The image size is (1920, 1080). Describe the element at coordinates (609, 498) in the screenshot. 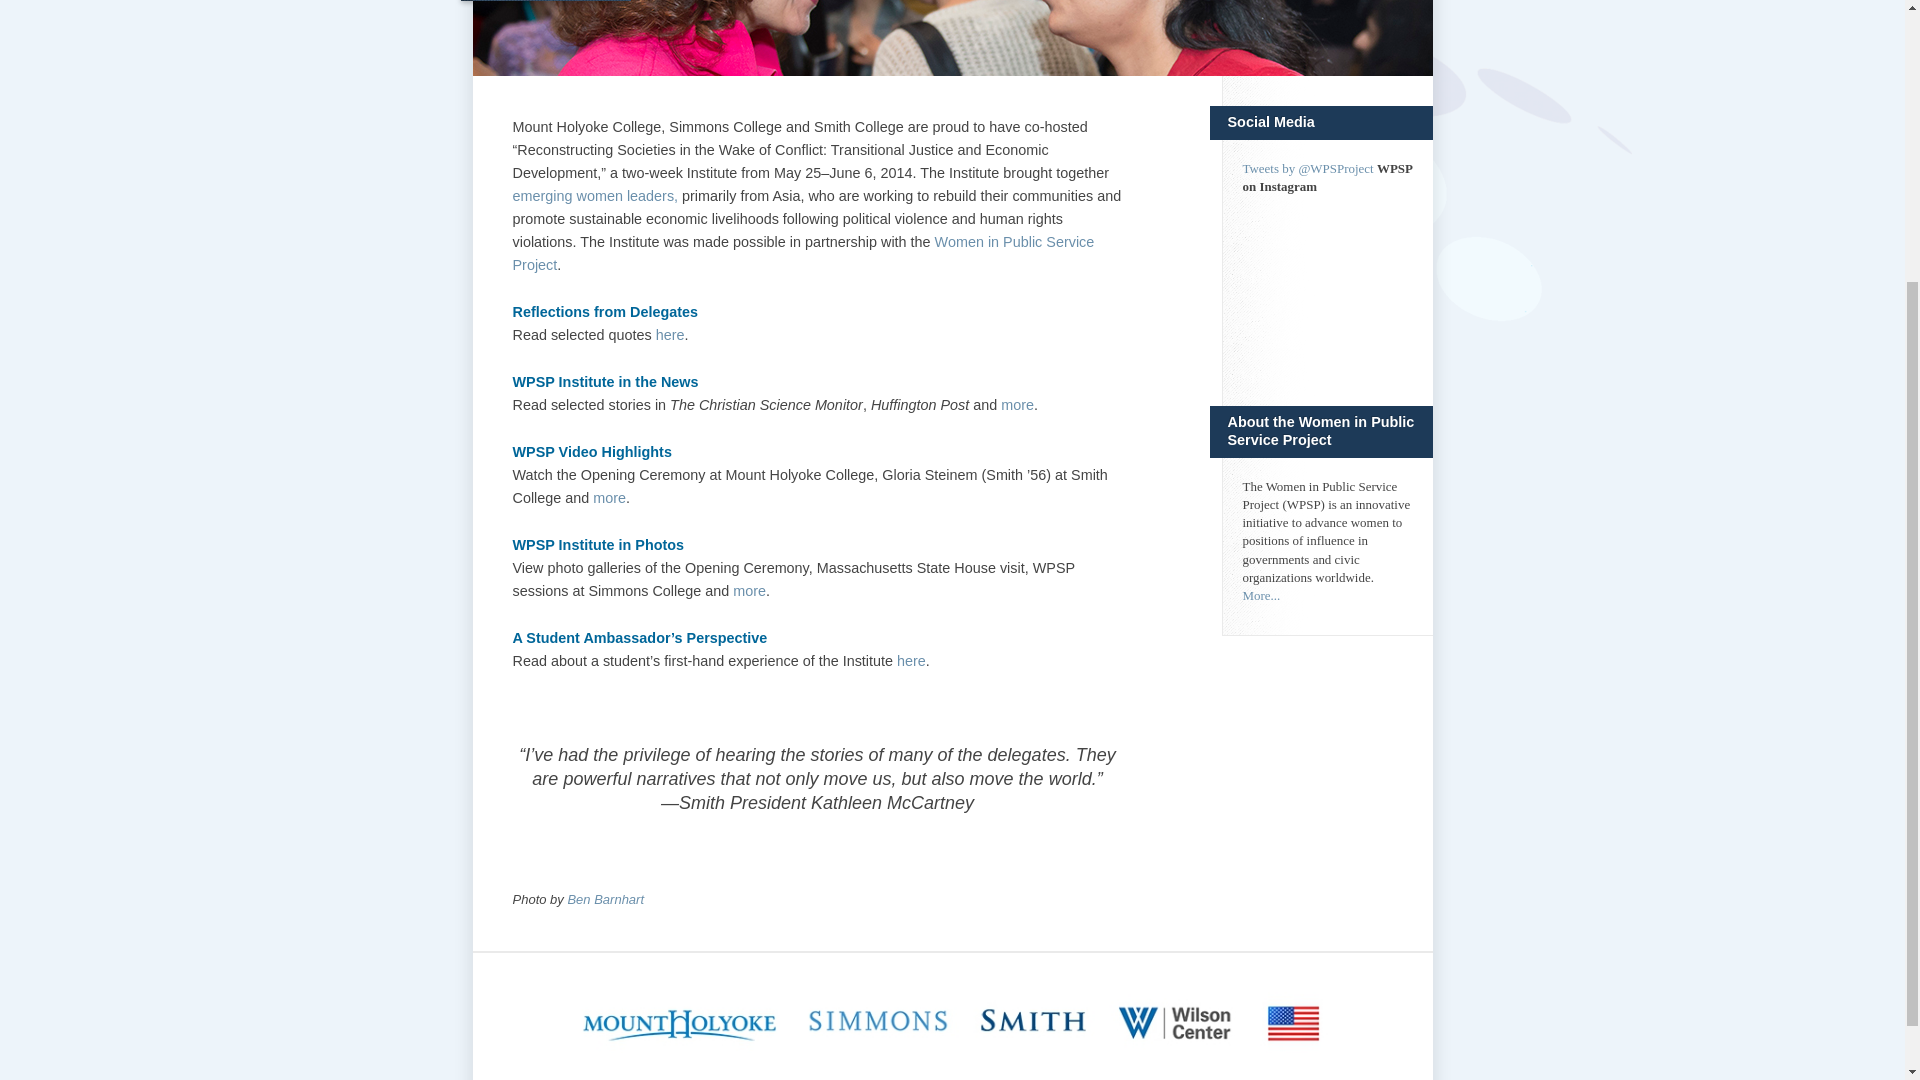

I see `more` at that location.